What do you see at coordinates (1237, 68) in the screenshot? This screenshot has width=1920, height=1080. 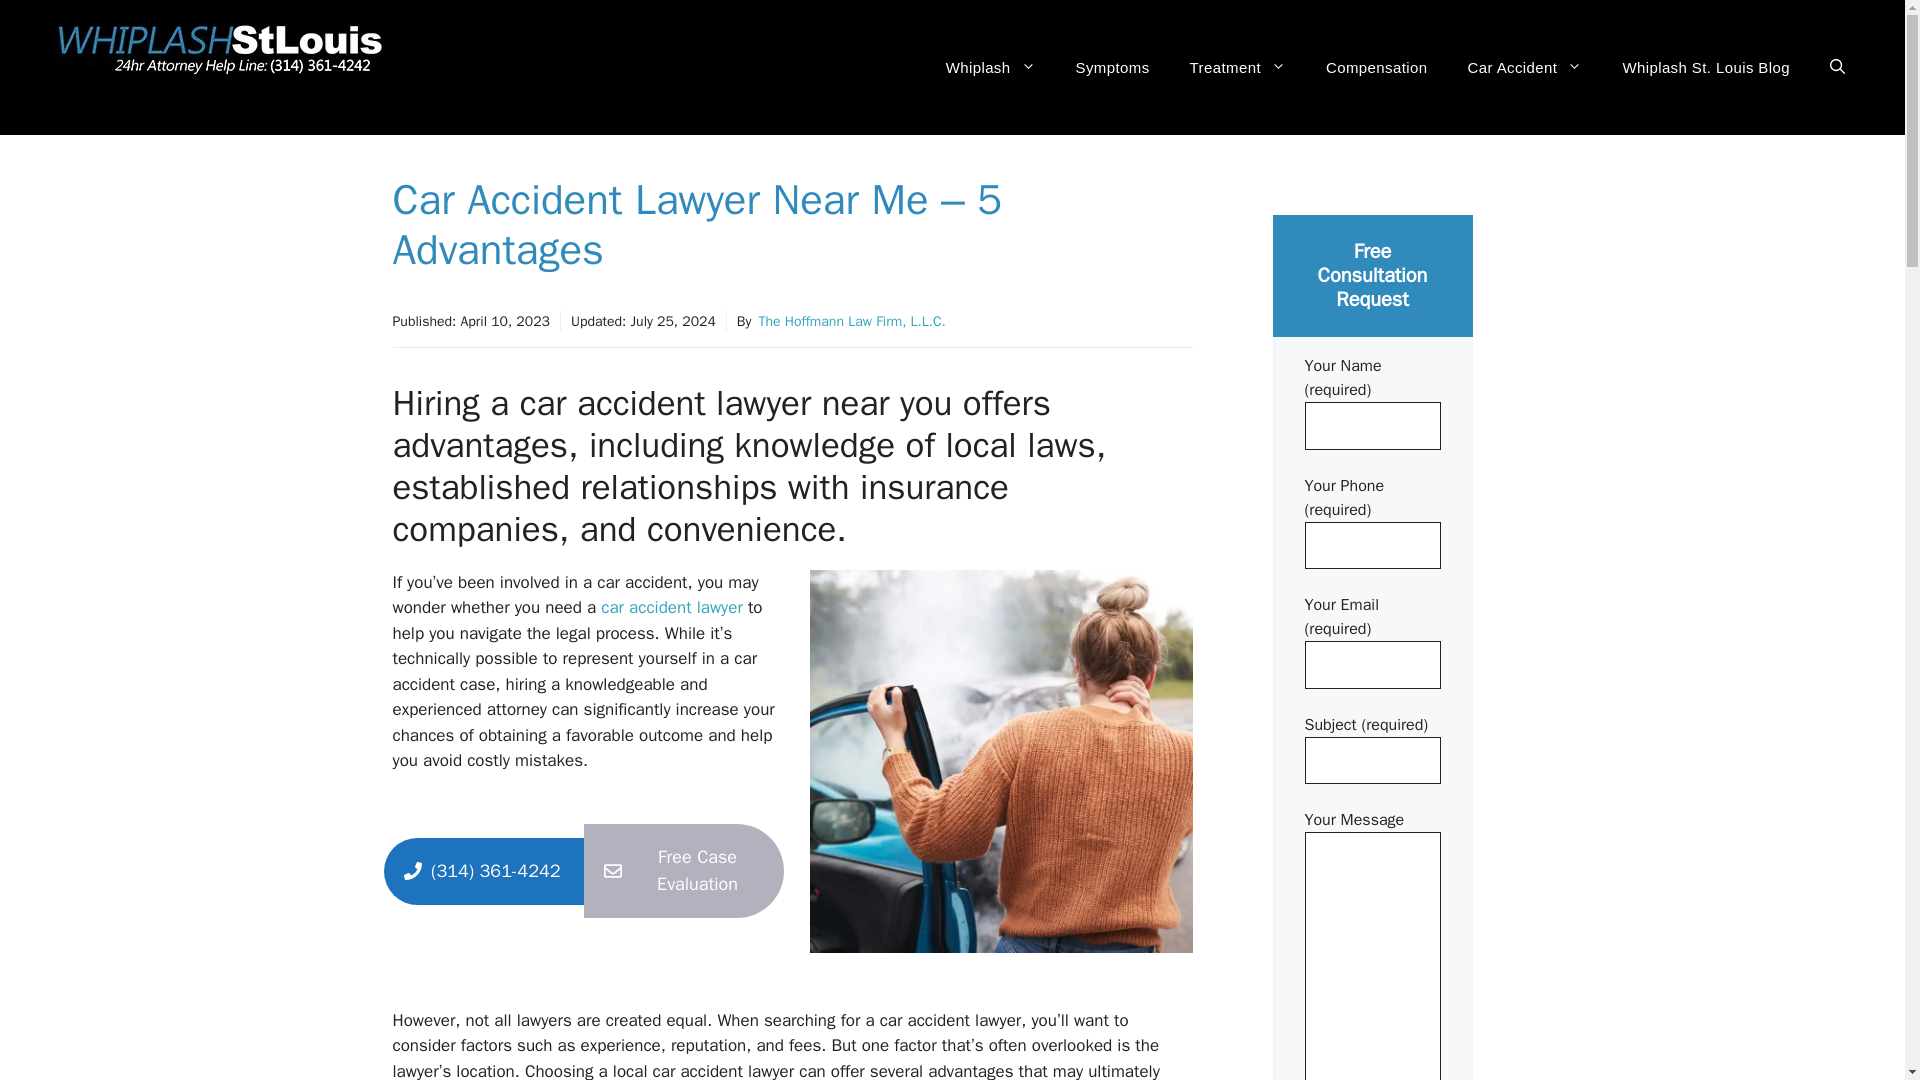 I see `Treatment` at bounding box center [1237, 68].